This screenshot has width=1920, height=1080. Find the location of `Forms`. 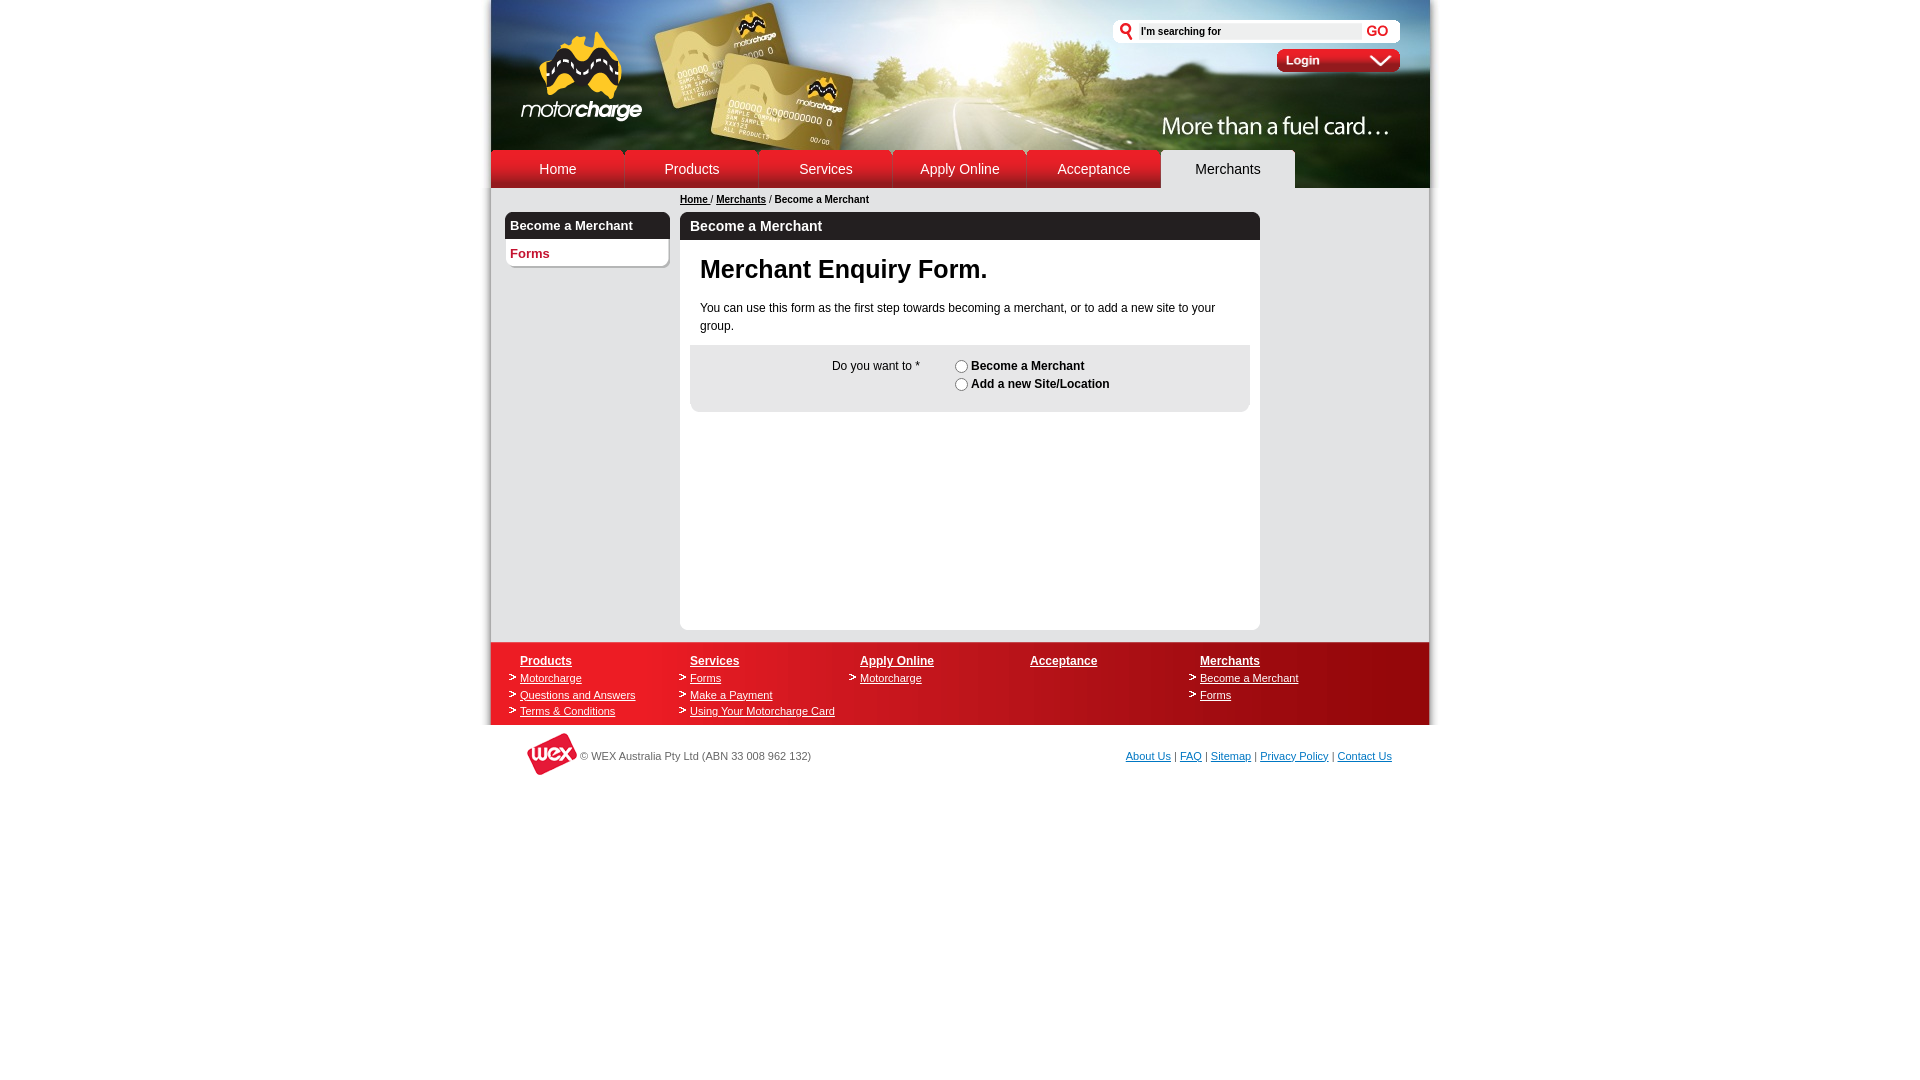

Forms is located at coordinates (755, 678).